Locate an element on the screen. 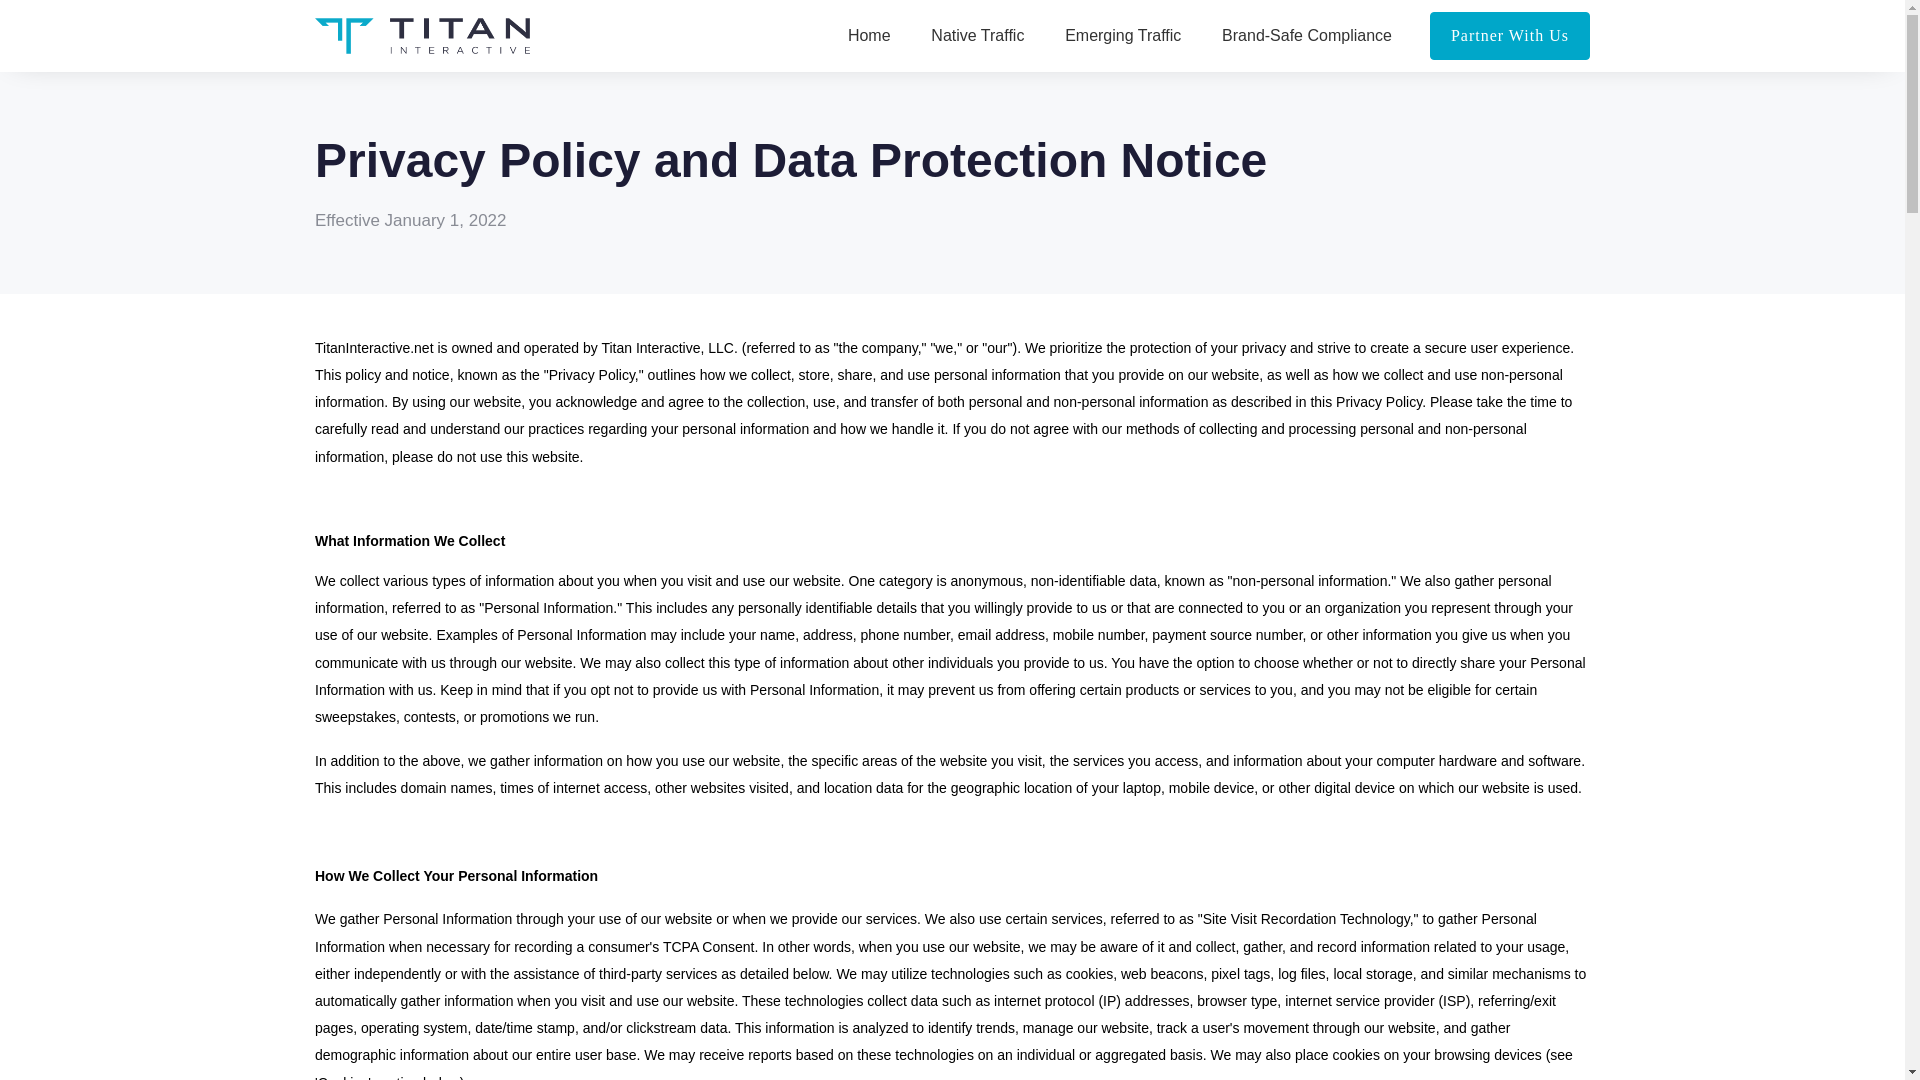  Emerging Traffic is located at coordinates (1122, 36).